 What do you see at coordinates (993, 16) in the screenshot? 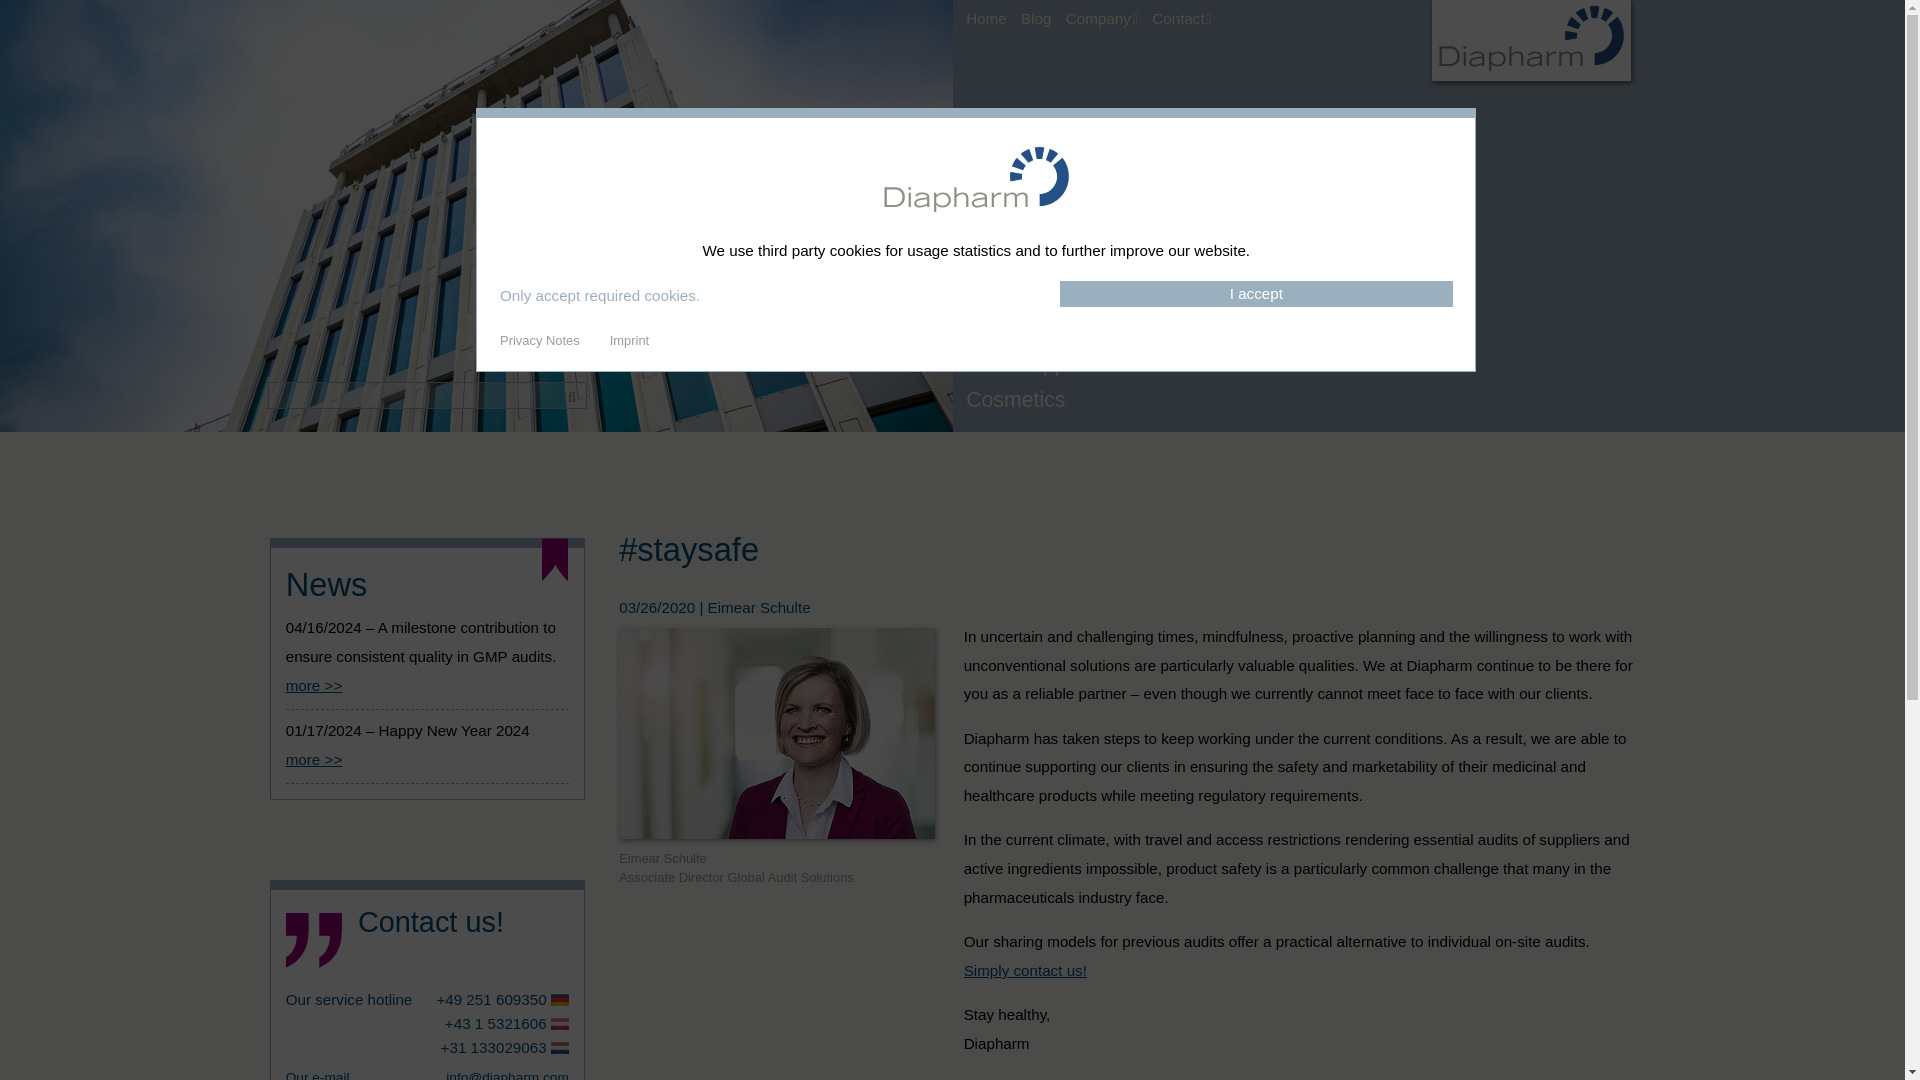
I see `Home` at bounding box center [993, 16].